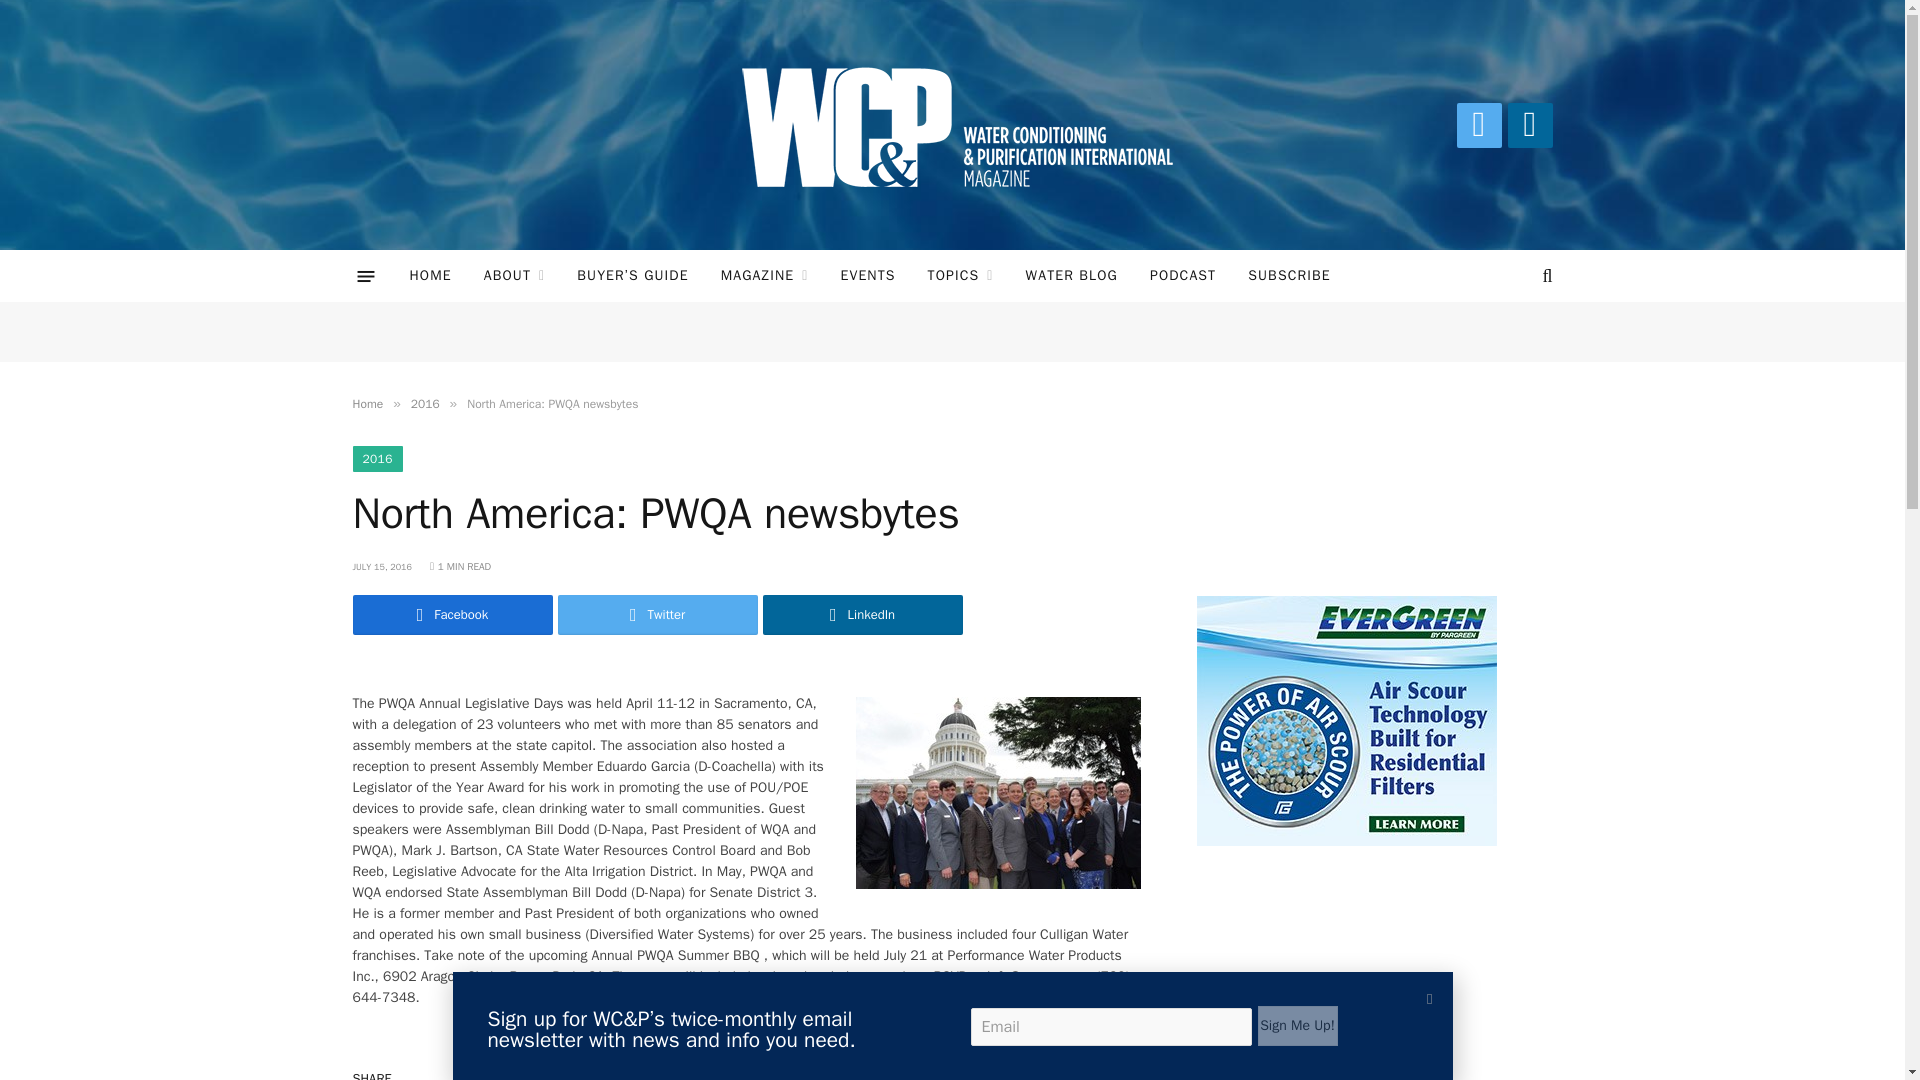 The width and height of the screenshot is (1920, 1080). What do you see at coordinates (658, 615) in the screenshot?
I see `Share on Twitter` at bounding box center [658, 615].